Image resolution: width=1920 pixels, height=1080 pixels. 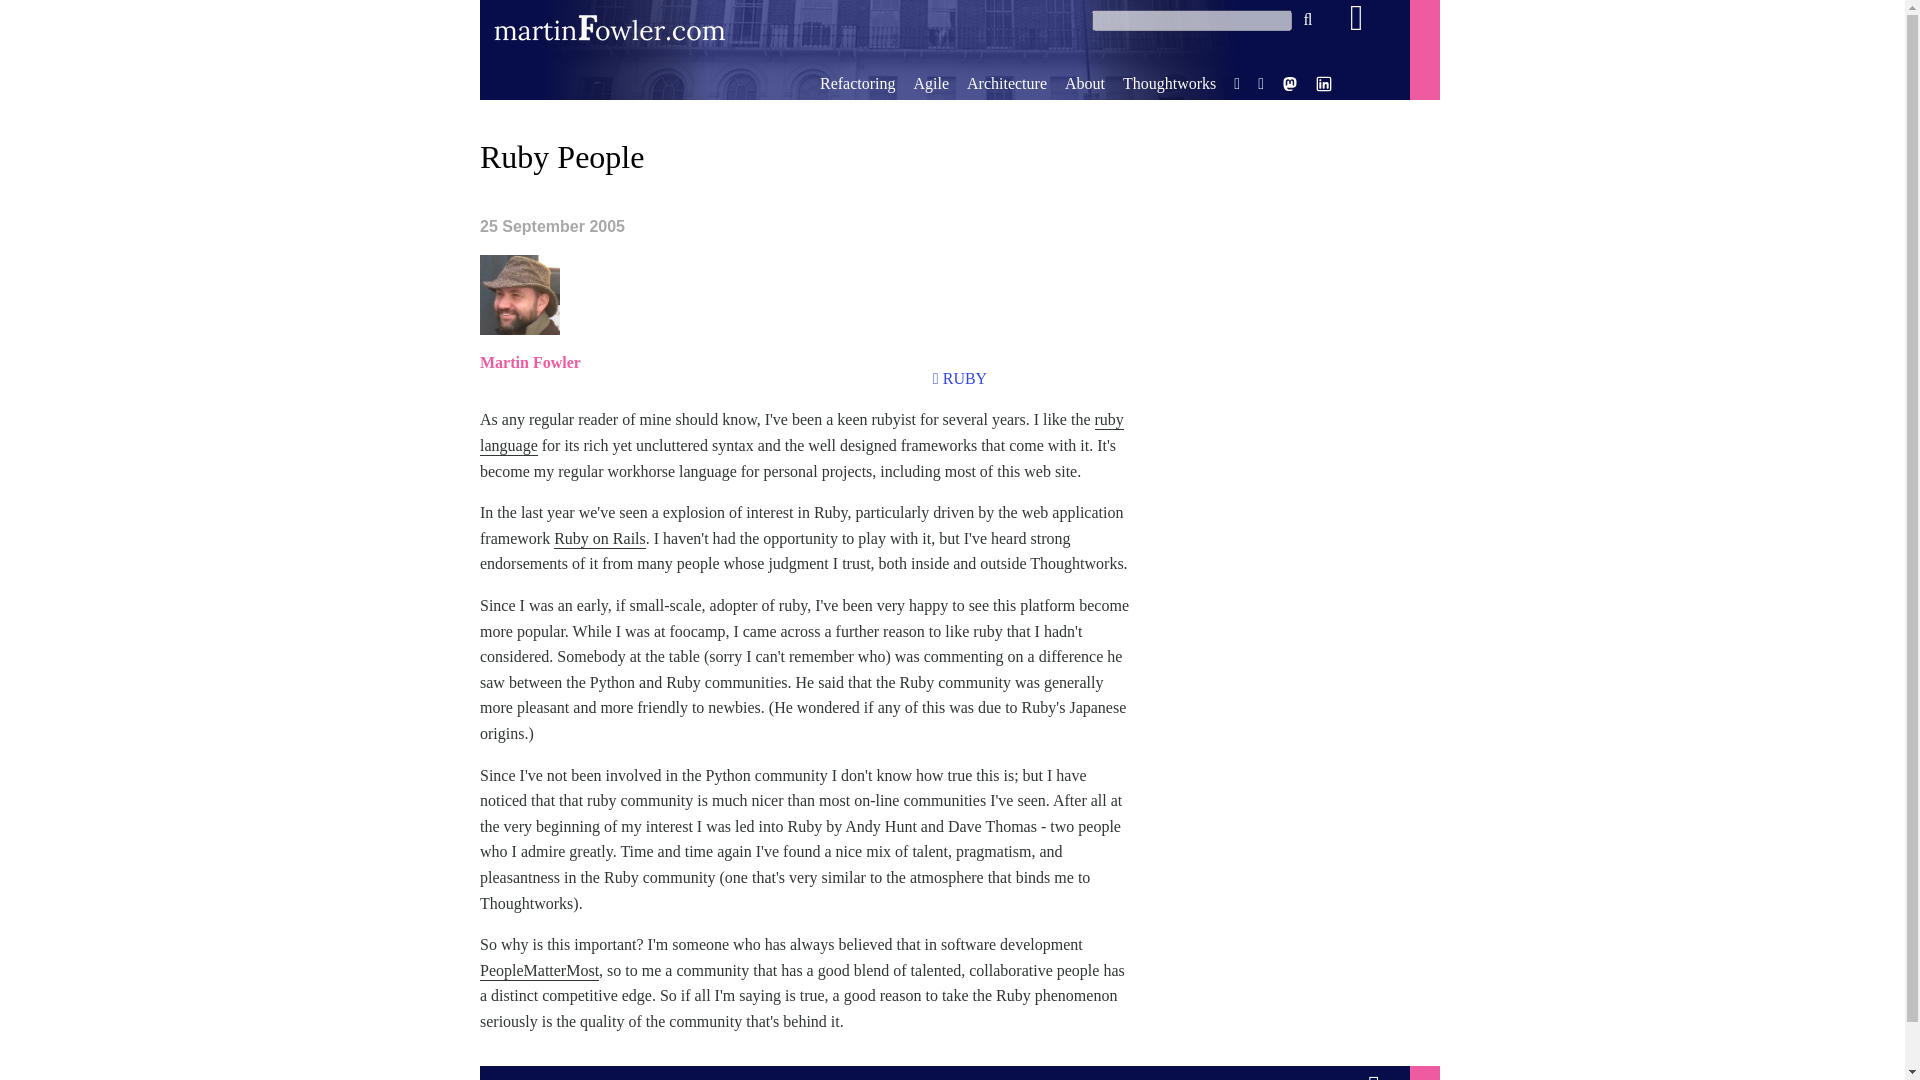 I want to click on Architecture, so click(x=1006, y=82).